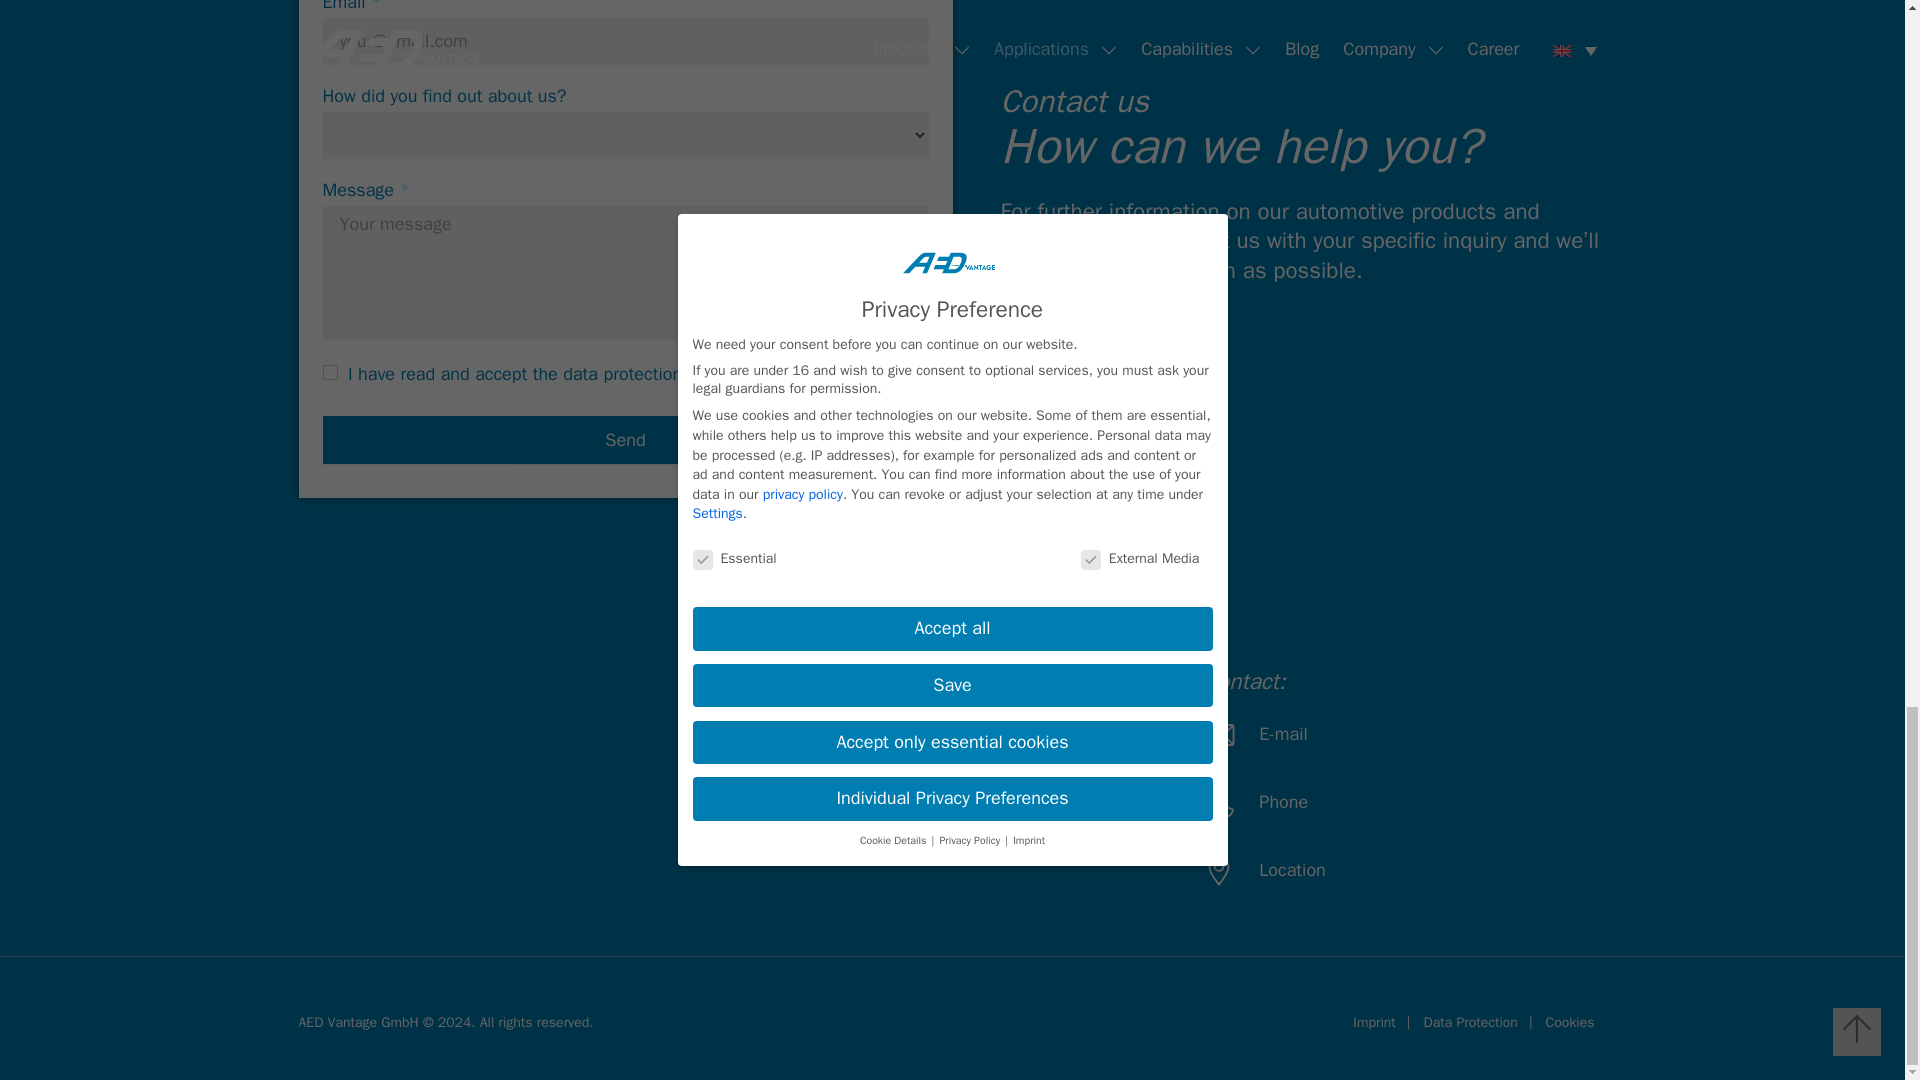 Image resolution: width=1920 pixels, height=1080 pixels. What do you see at coordinates (1030, 802) in the screenshot?
I see `AED Vantage` at bounding box center [1030, 802].